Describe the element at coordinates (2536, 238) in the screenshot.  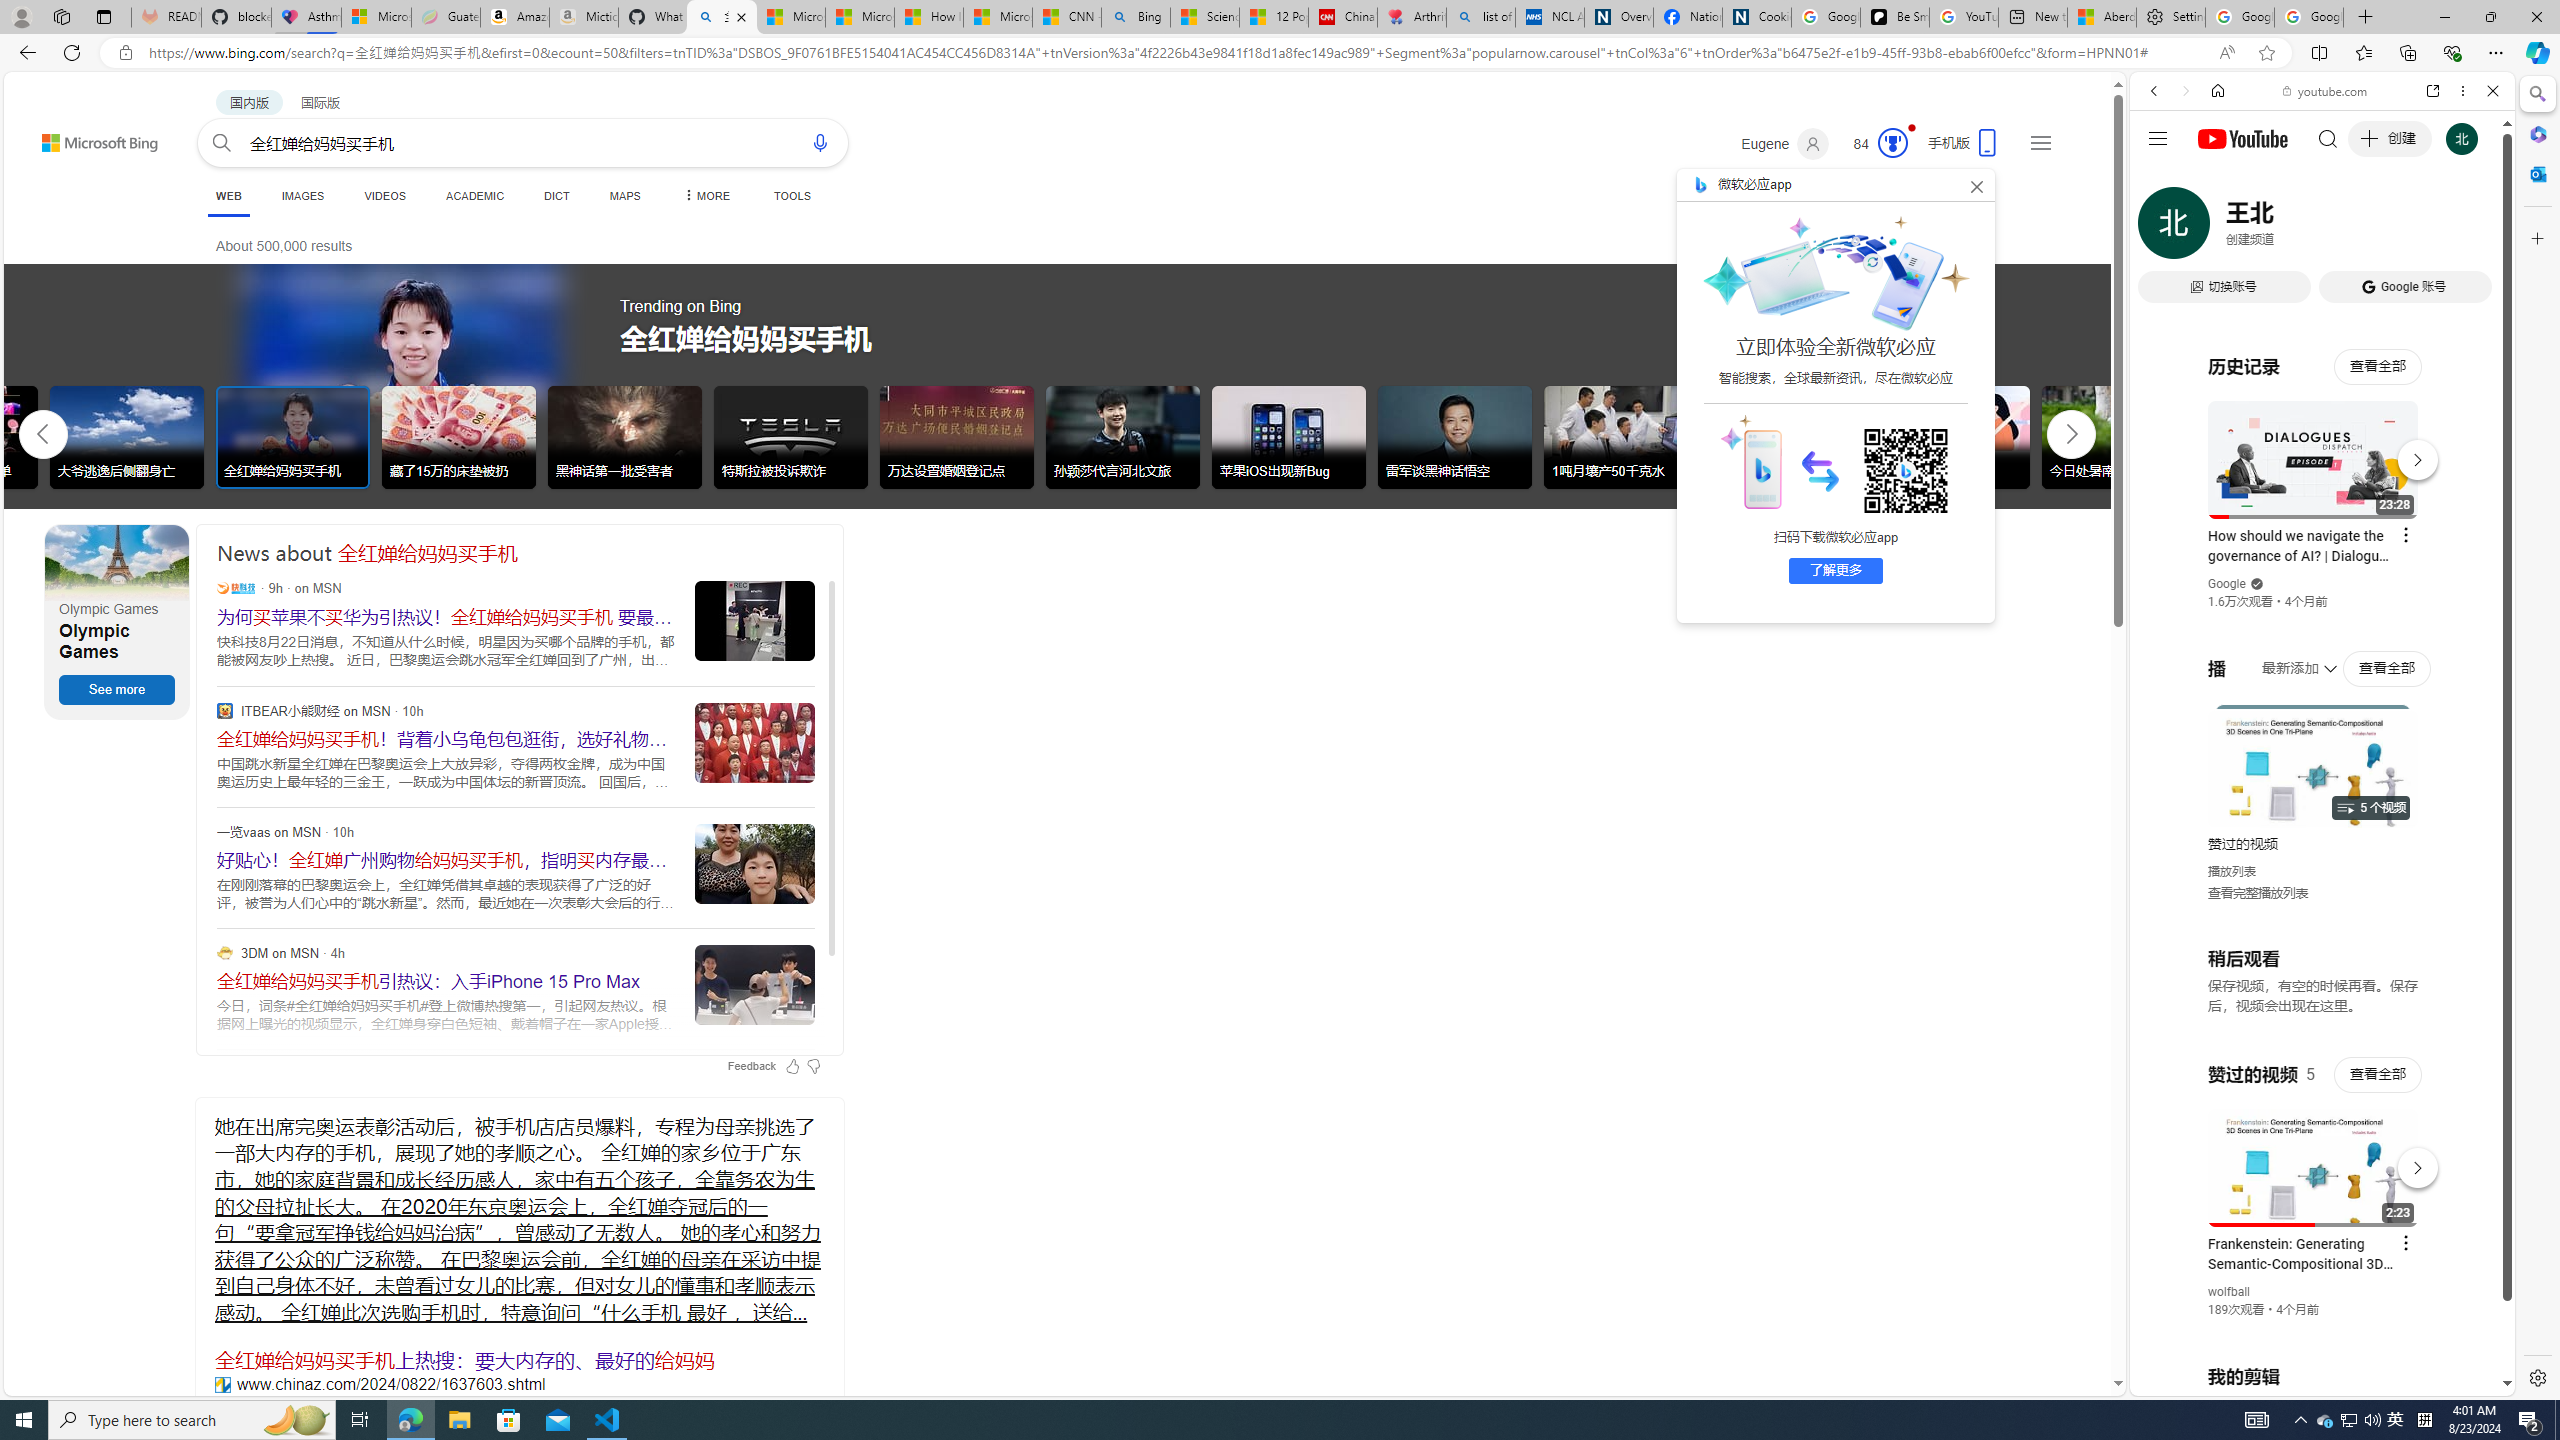
I see `Close Customize pane` at that location.